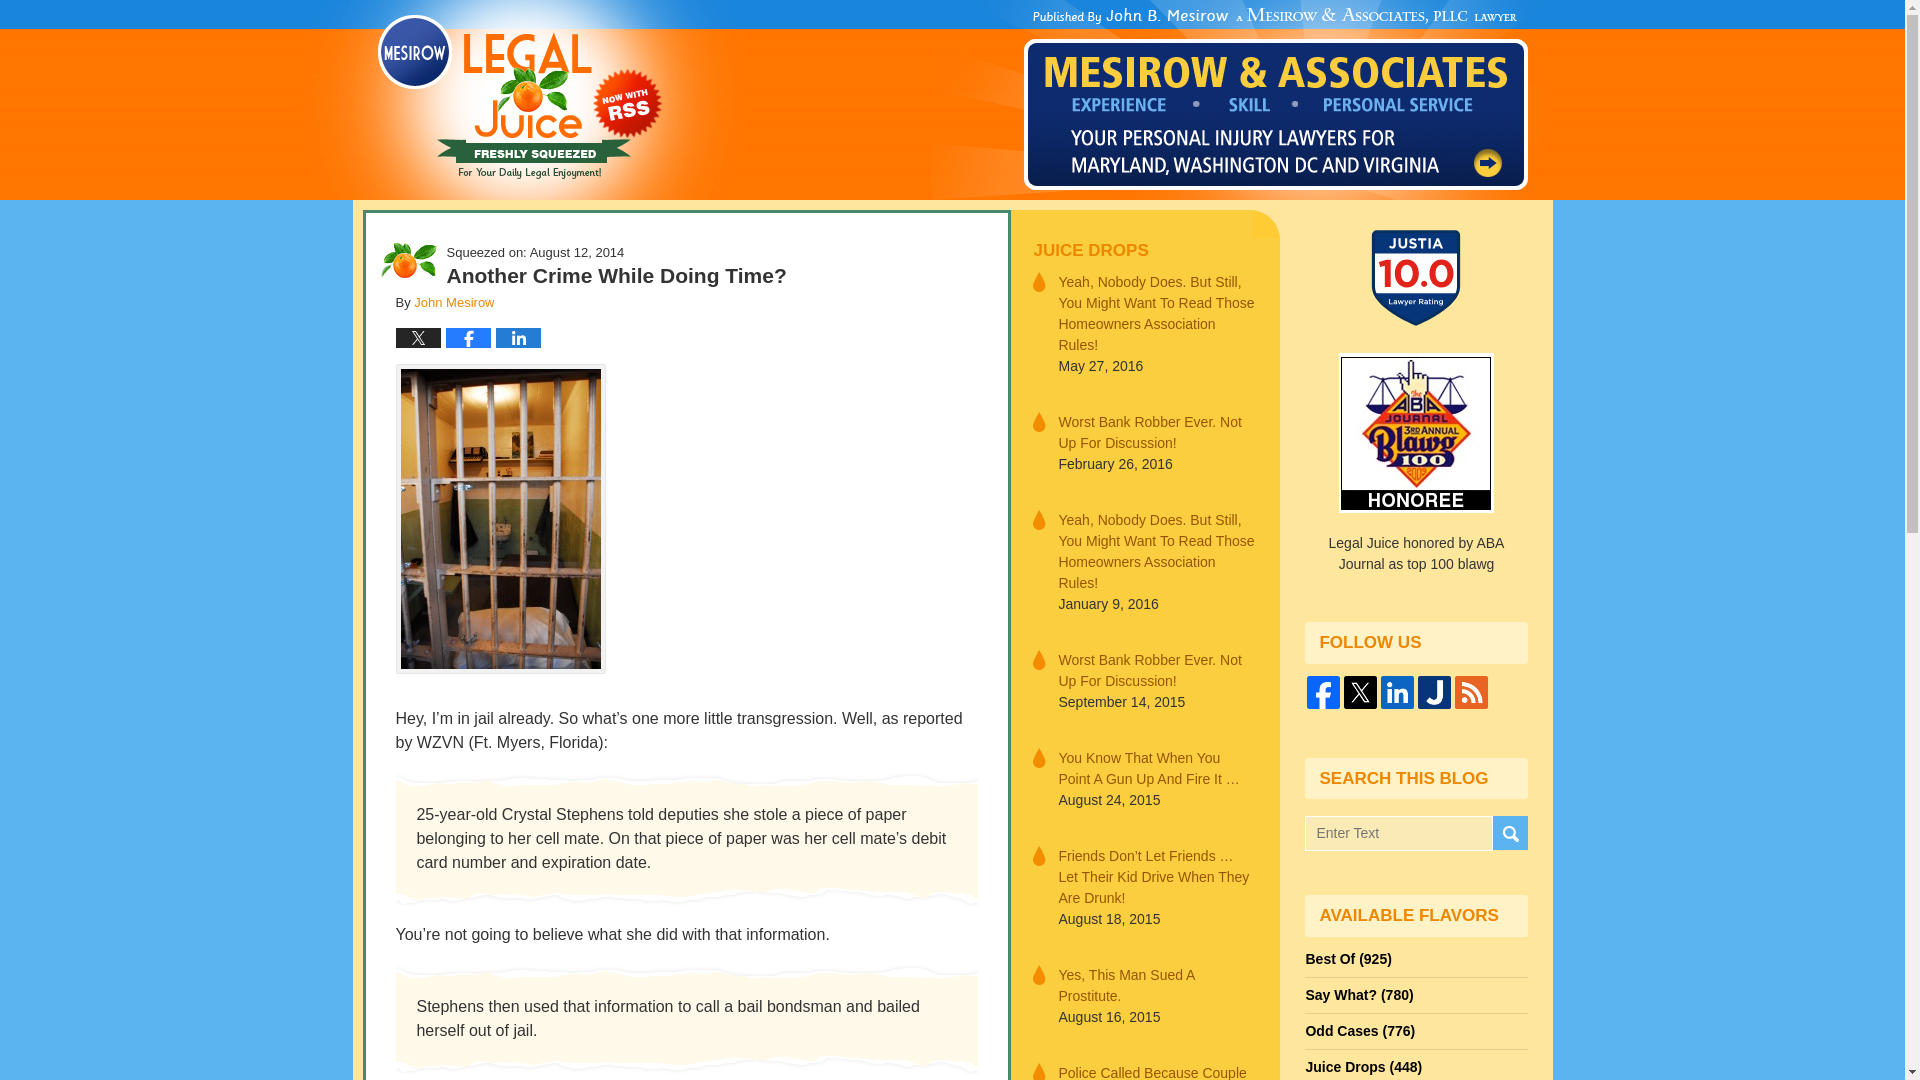  I want to click on Legal Juice, so click(520, 97).